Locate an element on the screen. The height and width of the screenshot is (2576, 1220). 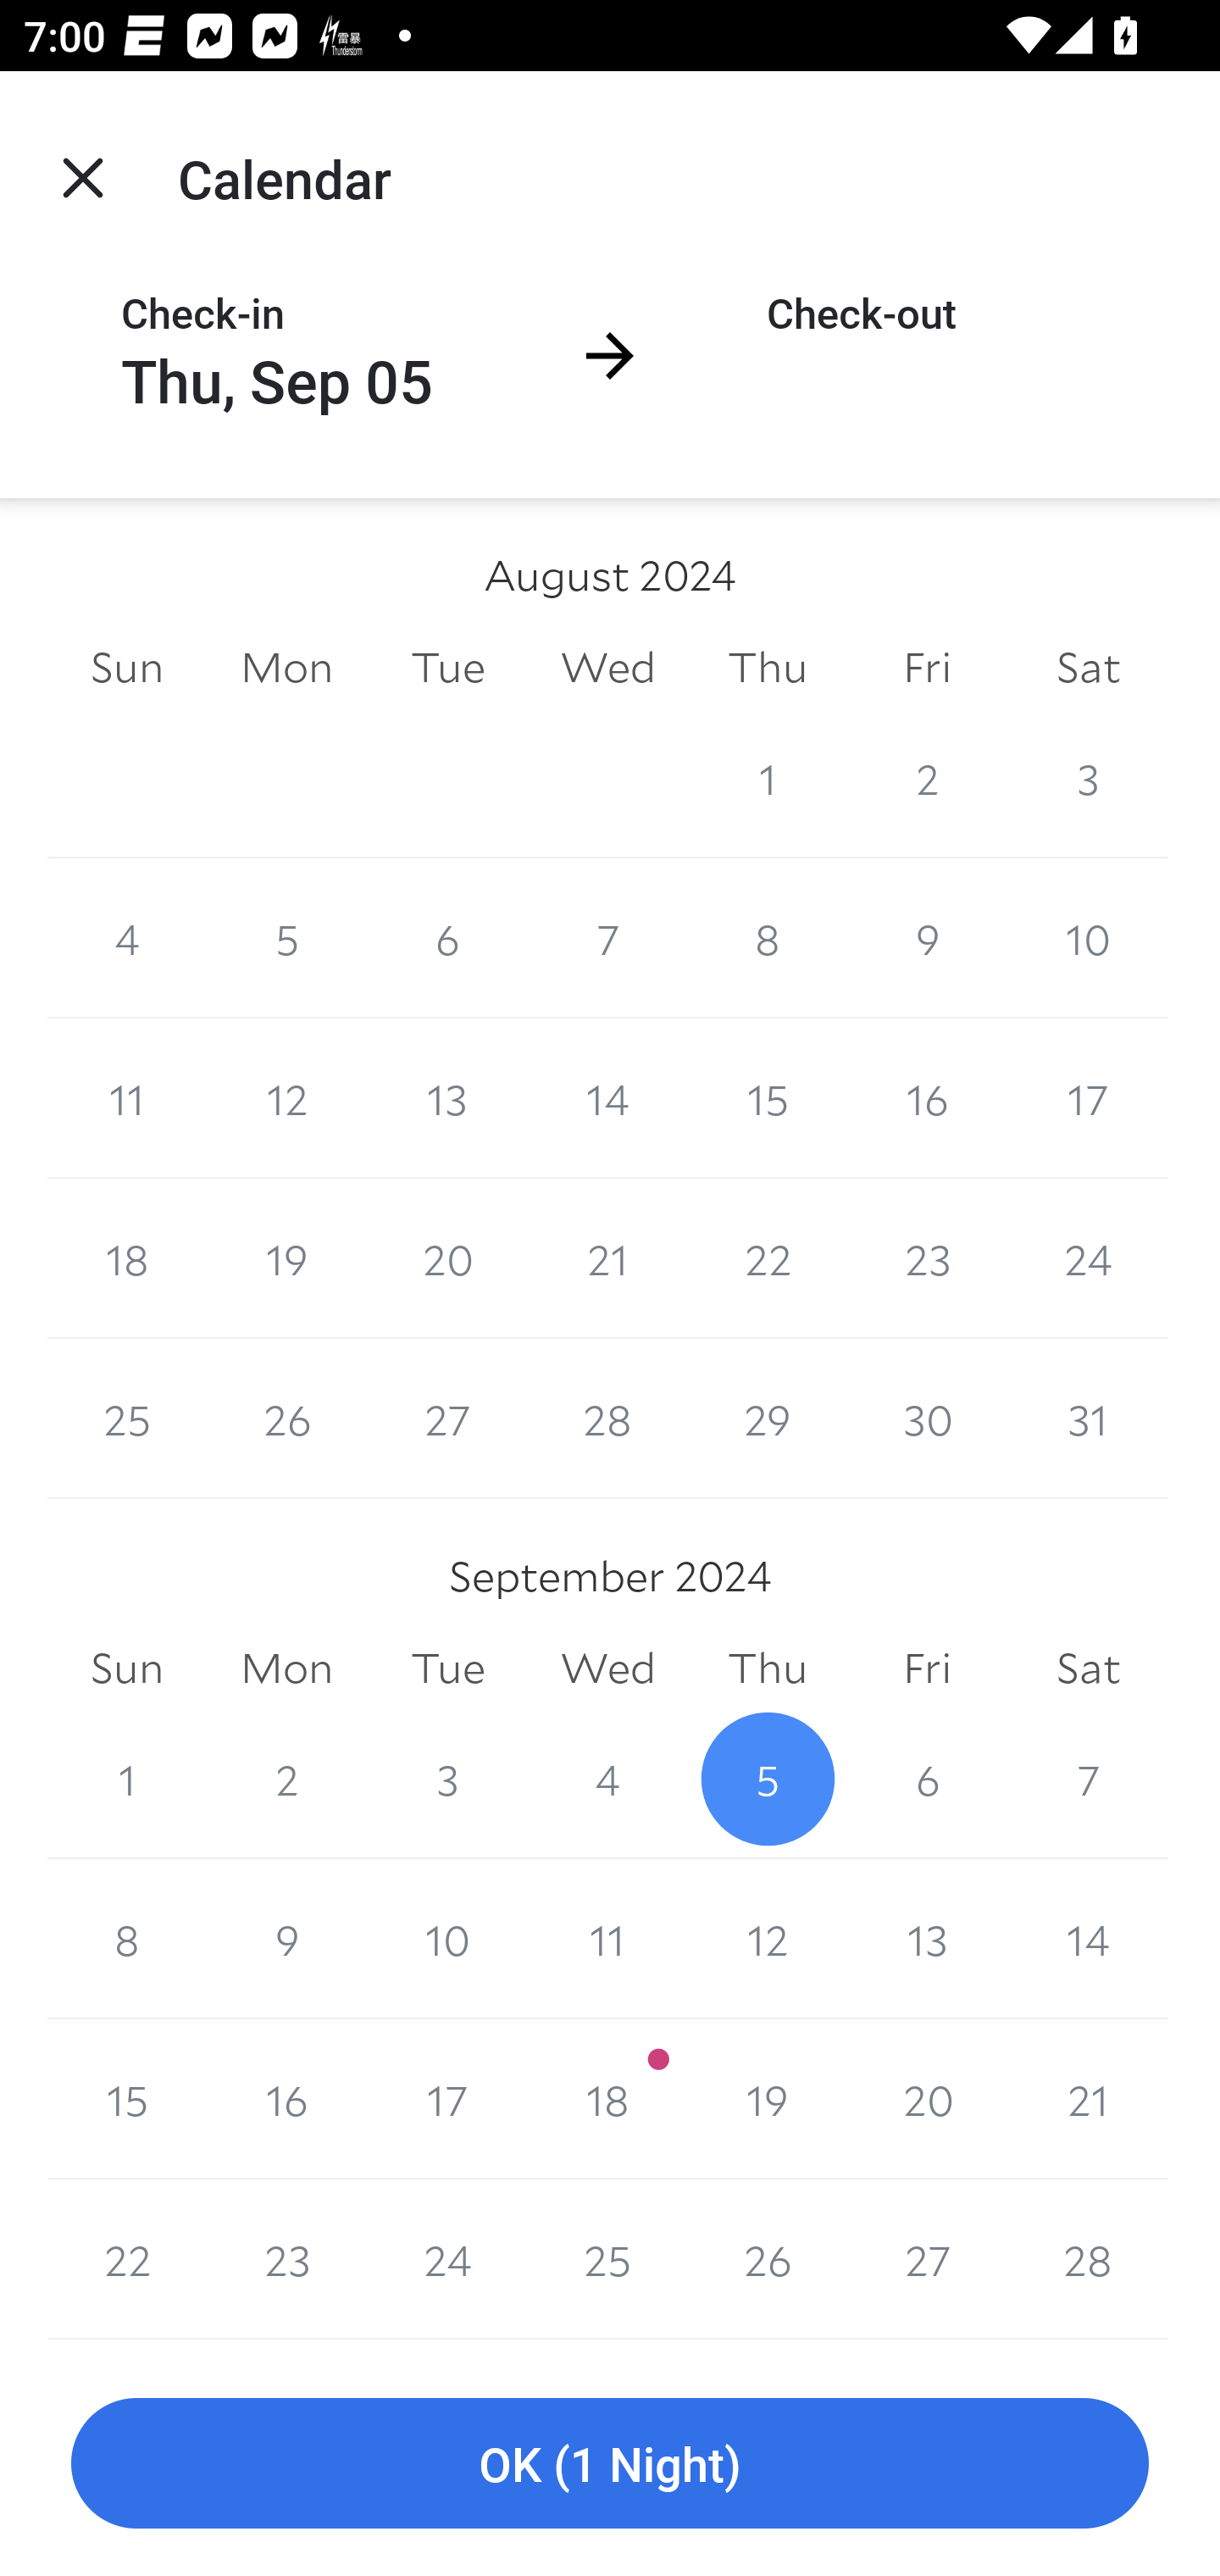
25 25 August 2024 is located at coordinates (127, 1418).